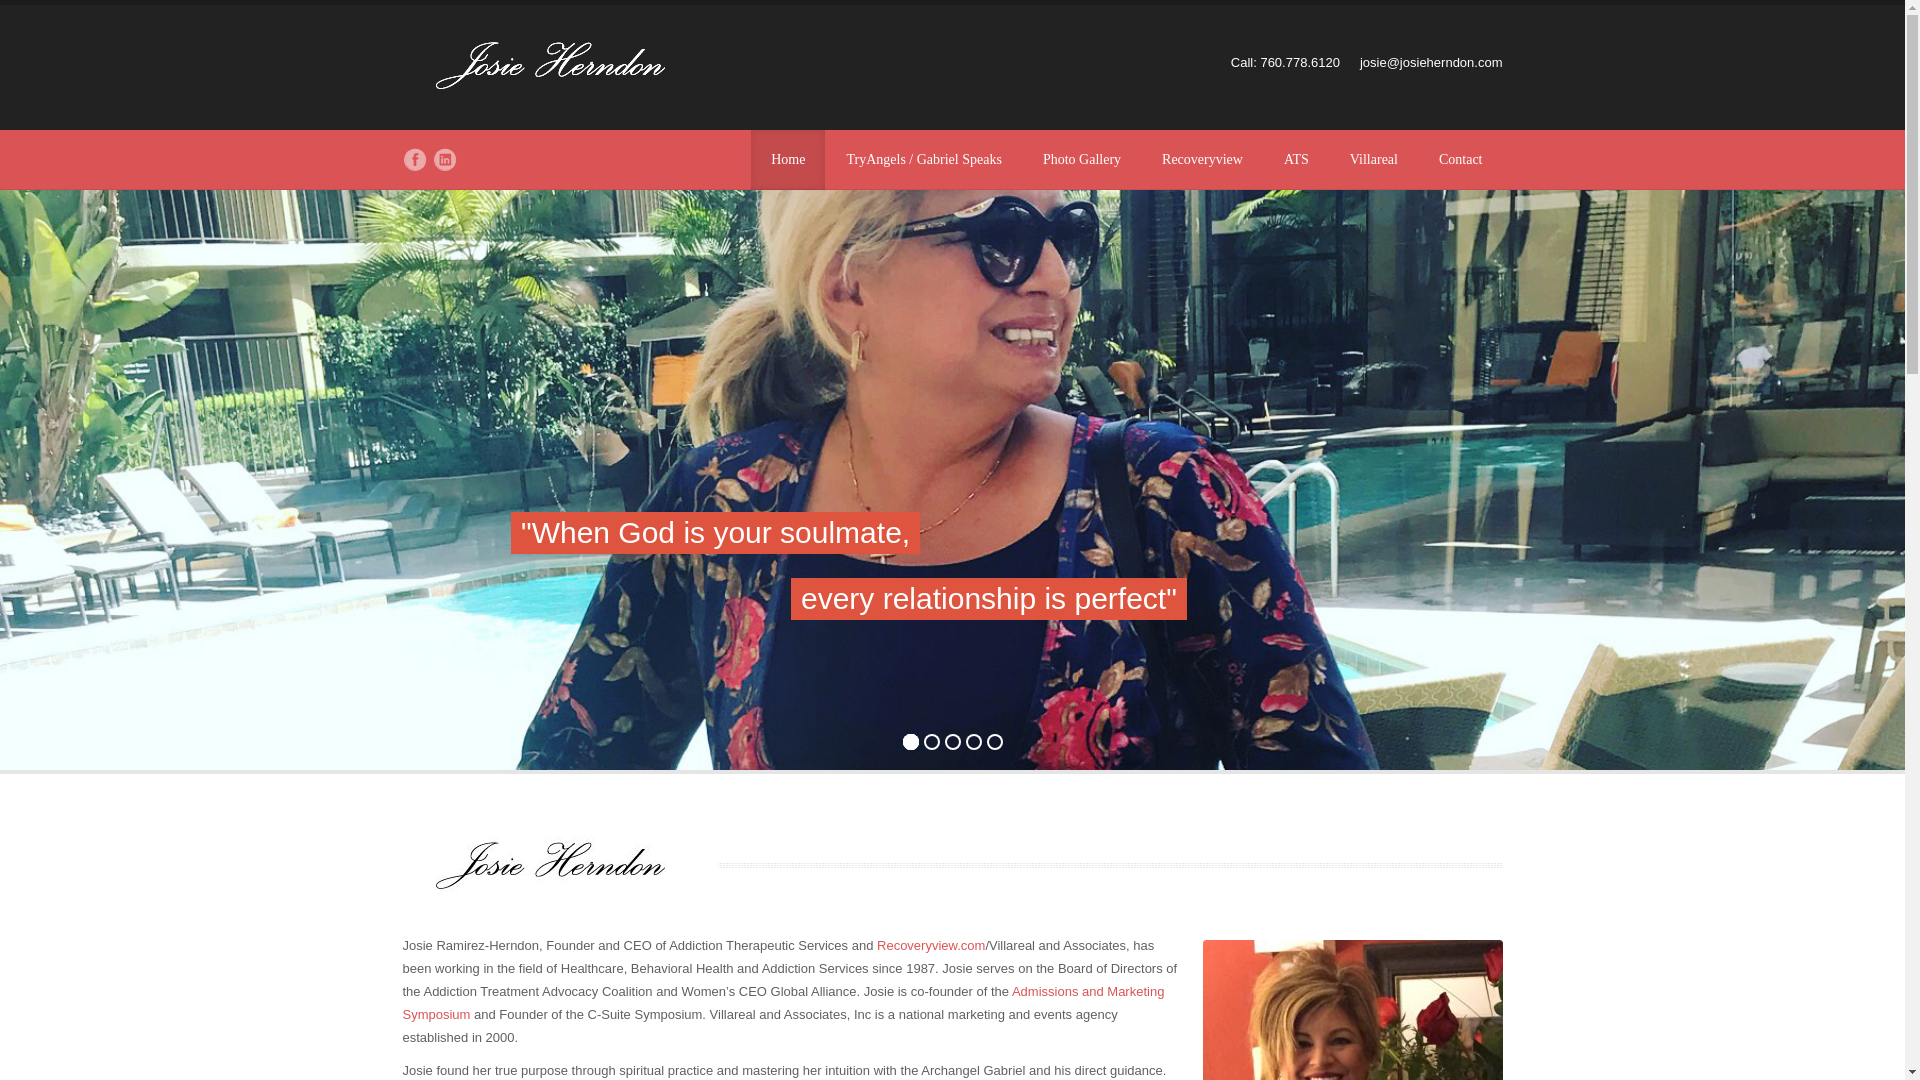 This screenshot has width=1920, height=1080. What do you see at coordinates (414, 159) in the screenshot?
I see `Facebook` at bounding box center [414, 159].